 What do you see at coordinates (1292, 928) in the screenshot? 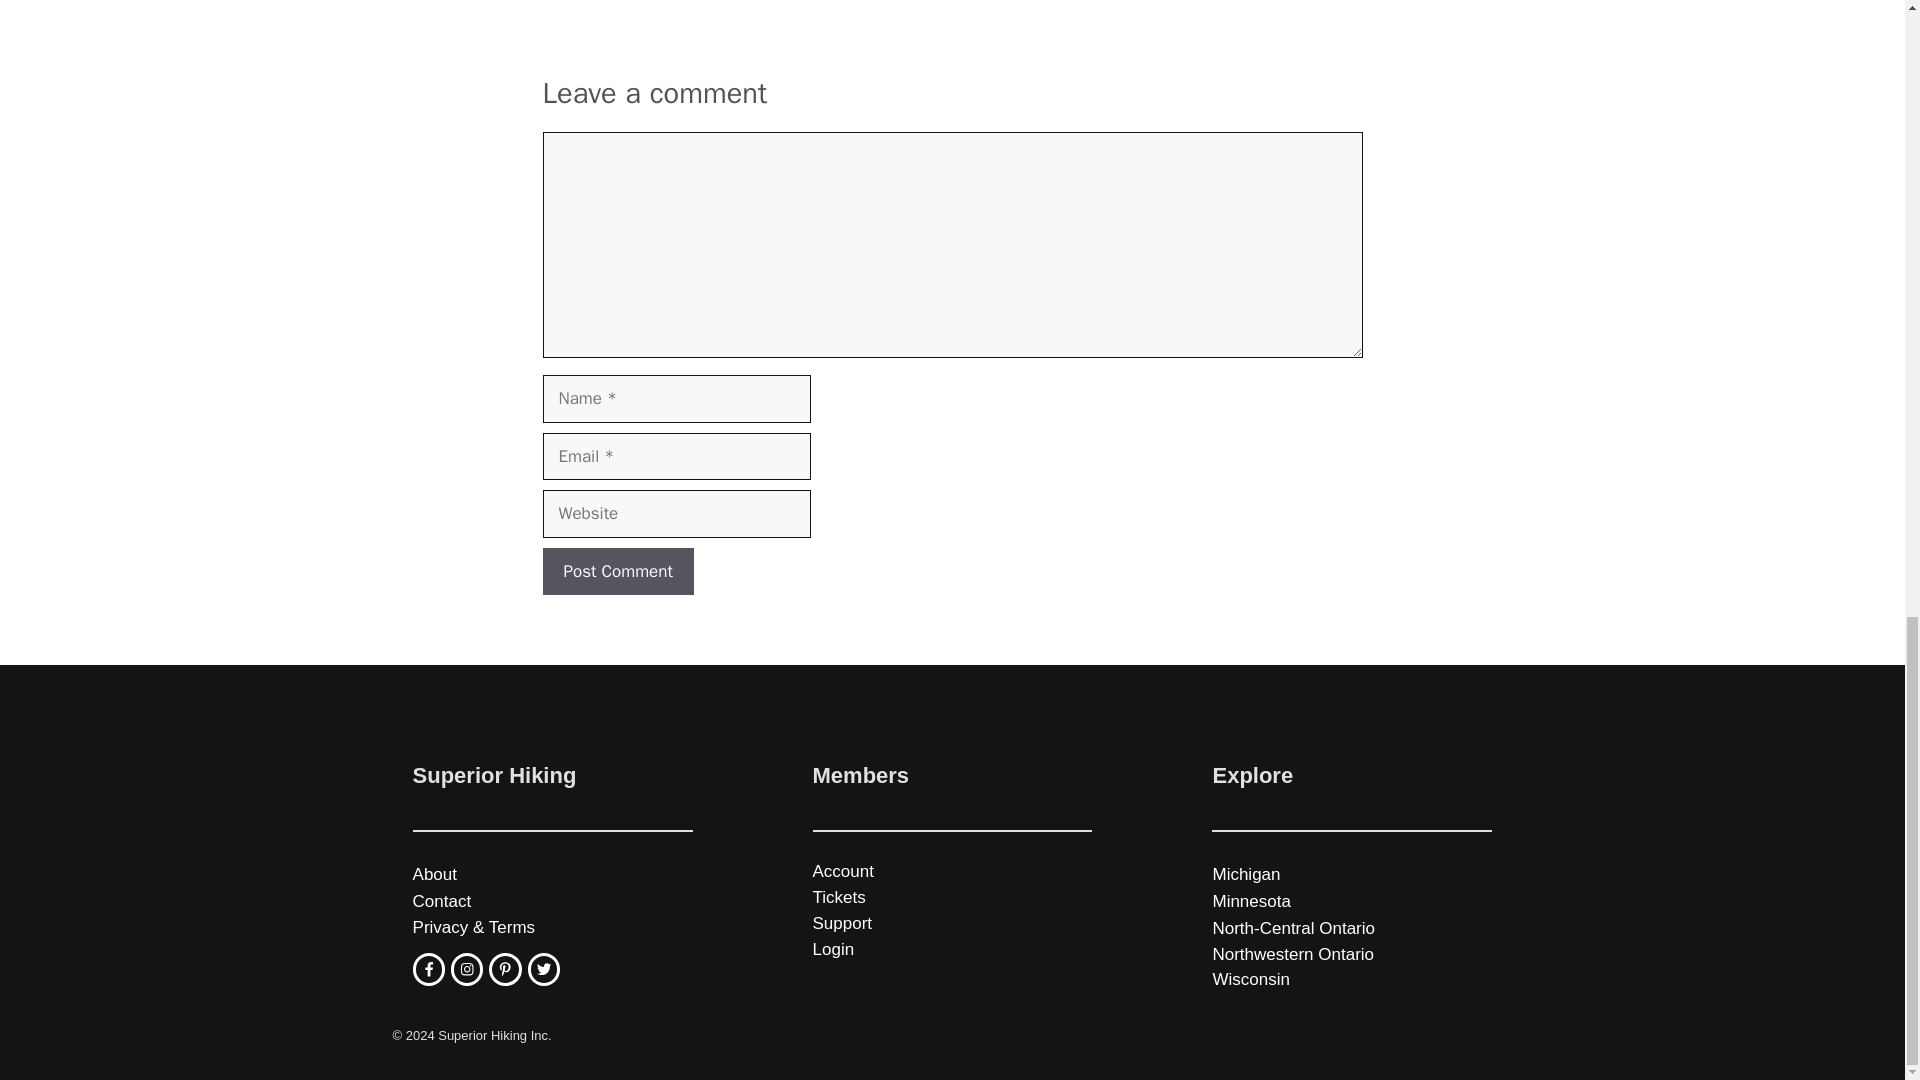
I see `North-Central Ontario` at bounding box center [1292, 928].